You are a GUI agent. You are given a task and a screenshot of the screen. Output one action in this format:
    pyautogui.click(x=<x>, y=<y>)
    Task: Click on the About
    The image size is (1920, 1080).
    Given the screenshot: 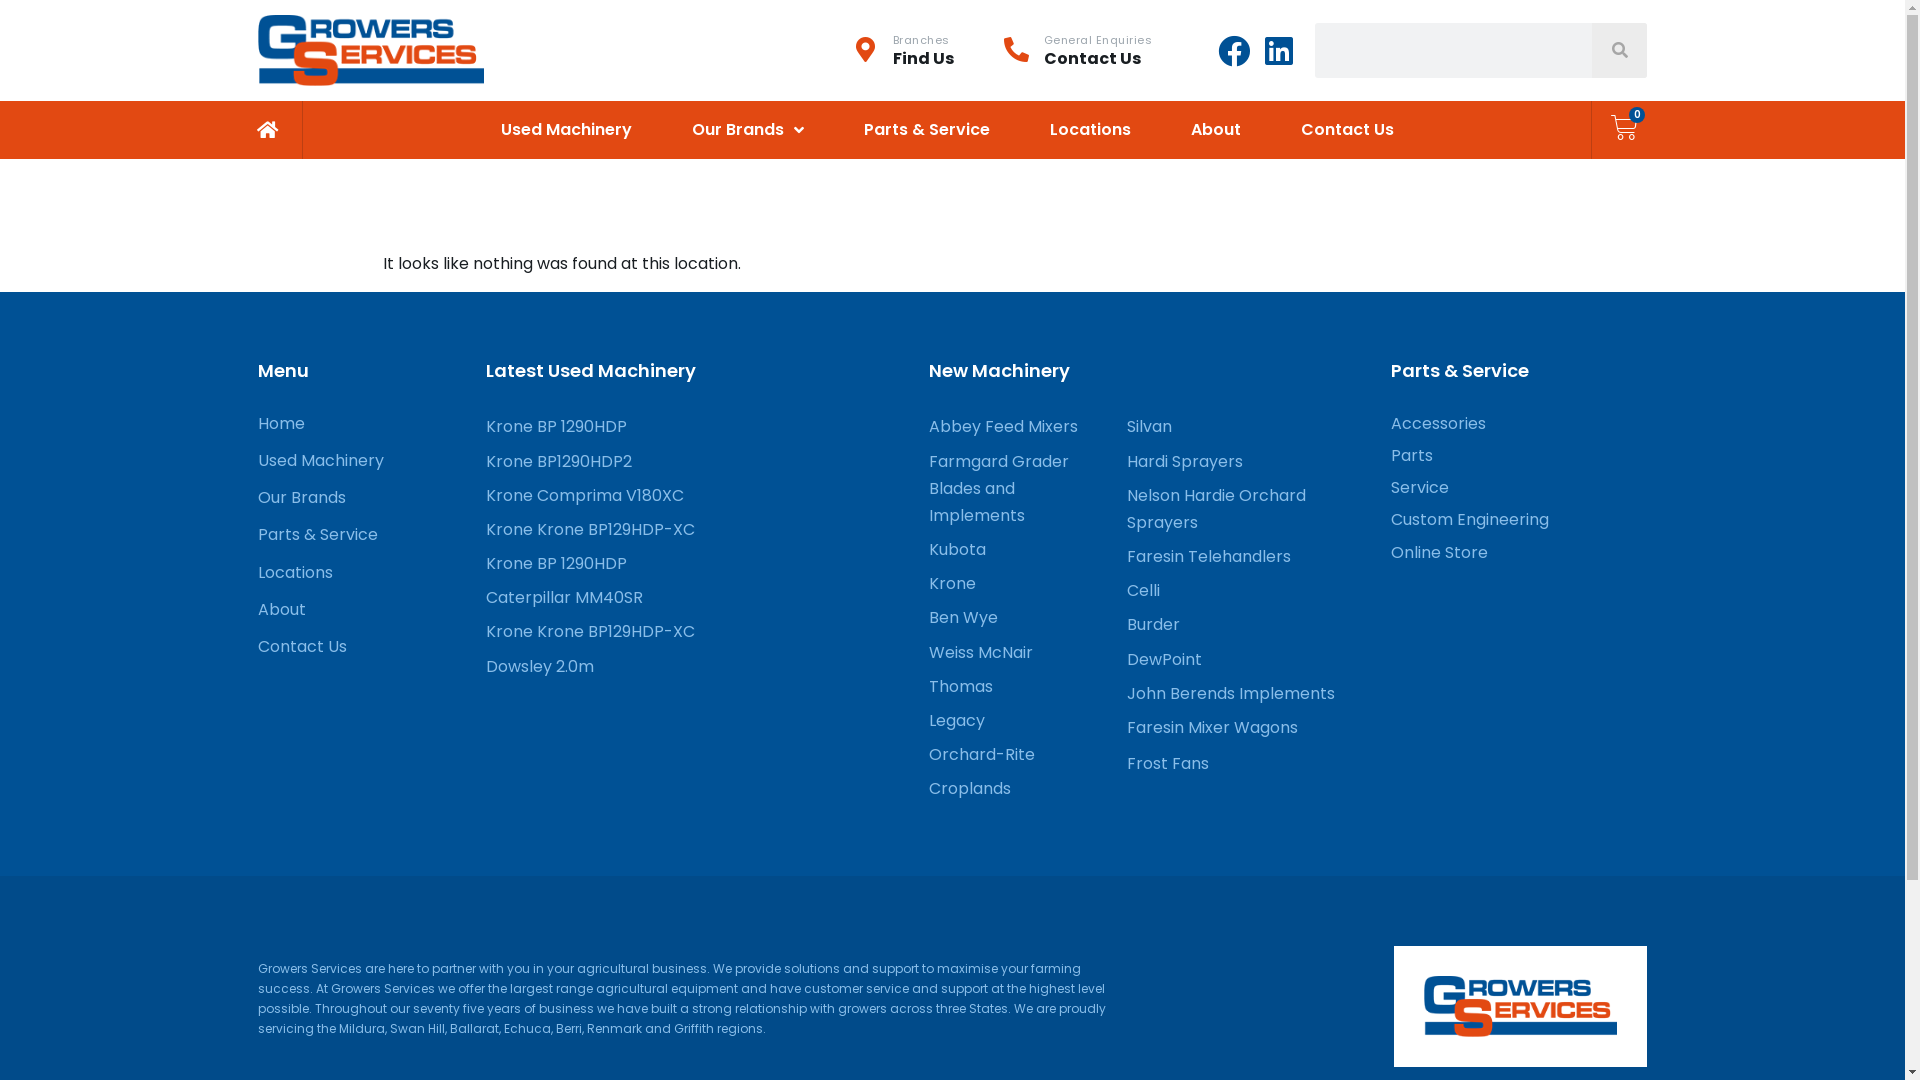 What is the action you would take?
    pyautogui.click(x=362, y=610)
    